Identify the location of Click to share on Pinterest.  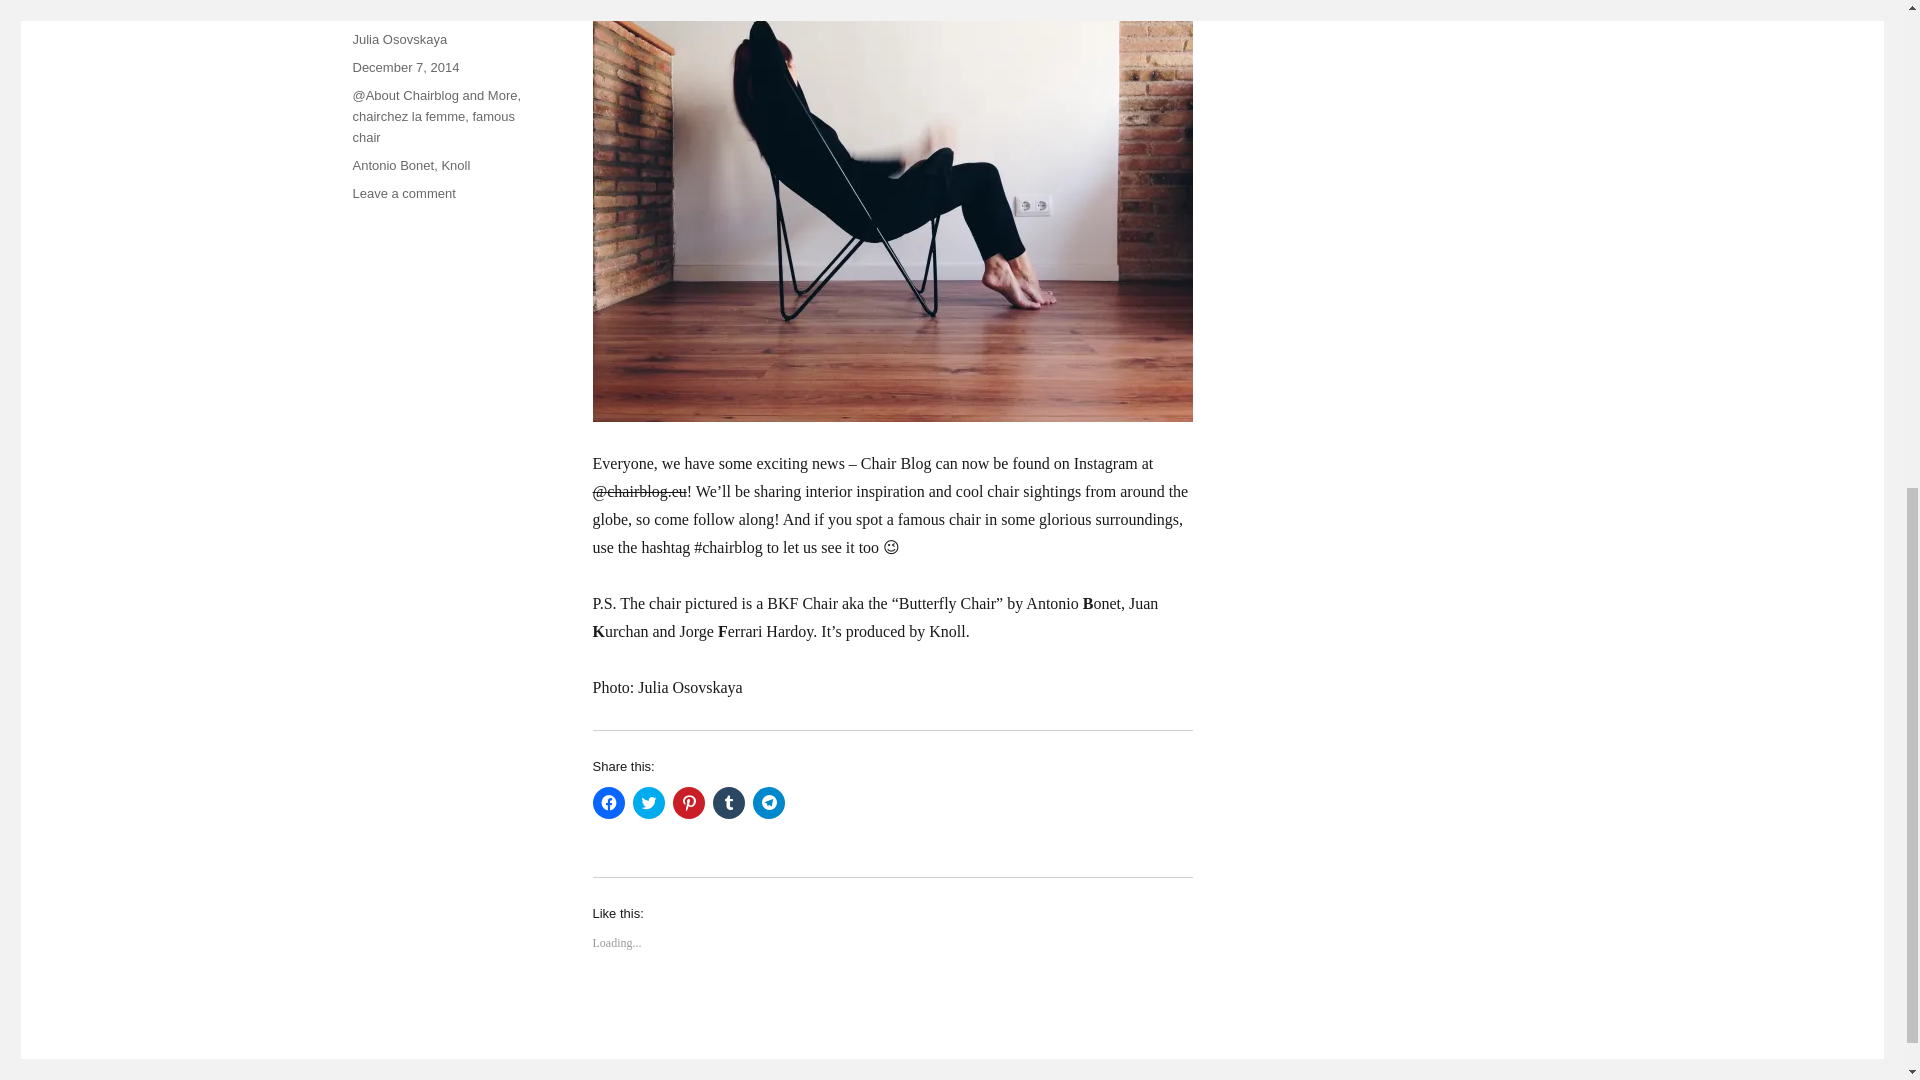
(403, 192).